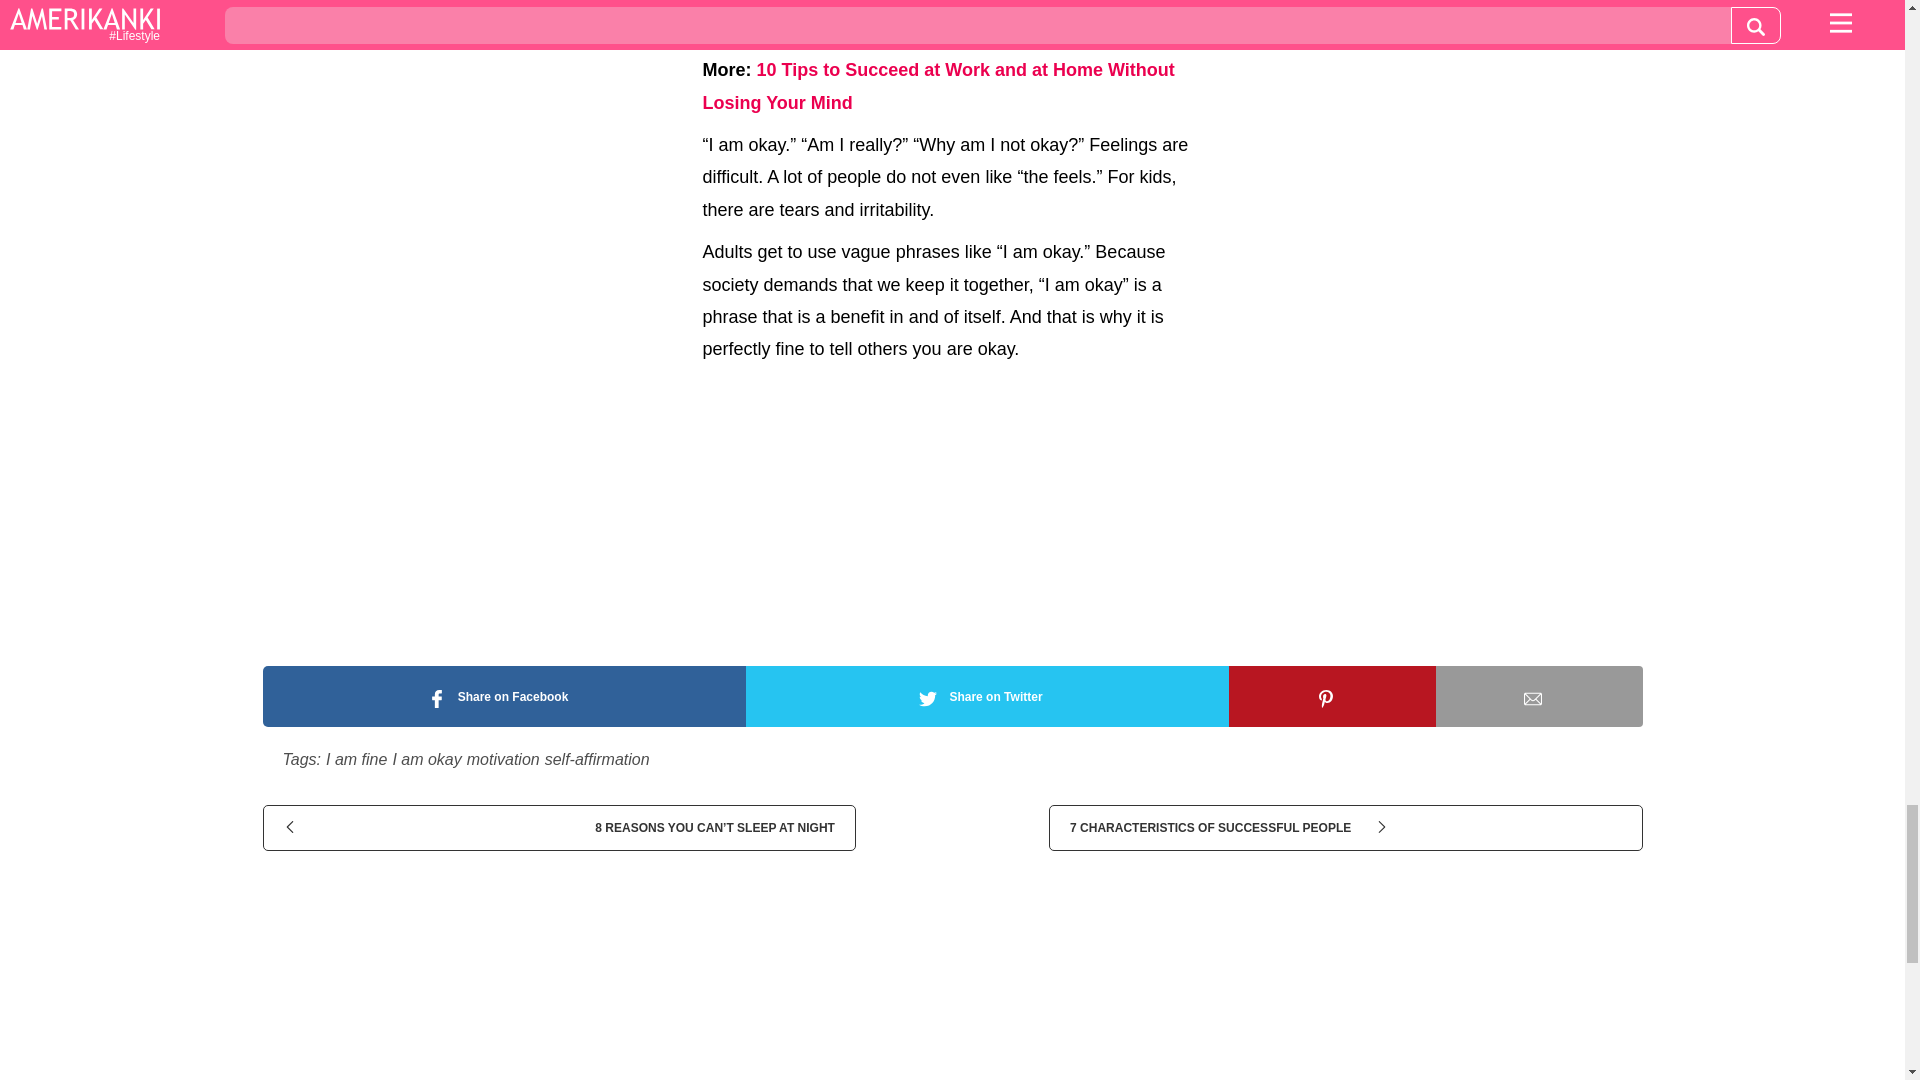 The image size is (1920, 1080). What do you see at coordinates (1344, 828) in the screenshot?
I see `7 CHARACTERISTICS OF SUCCESSFUL PEOPLE` at bounding box center [1344, 828].